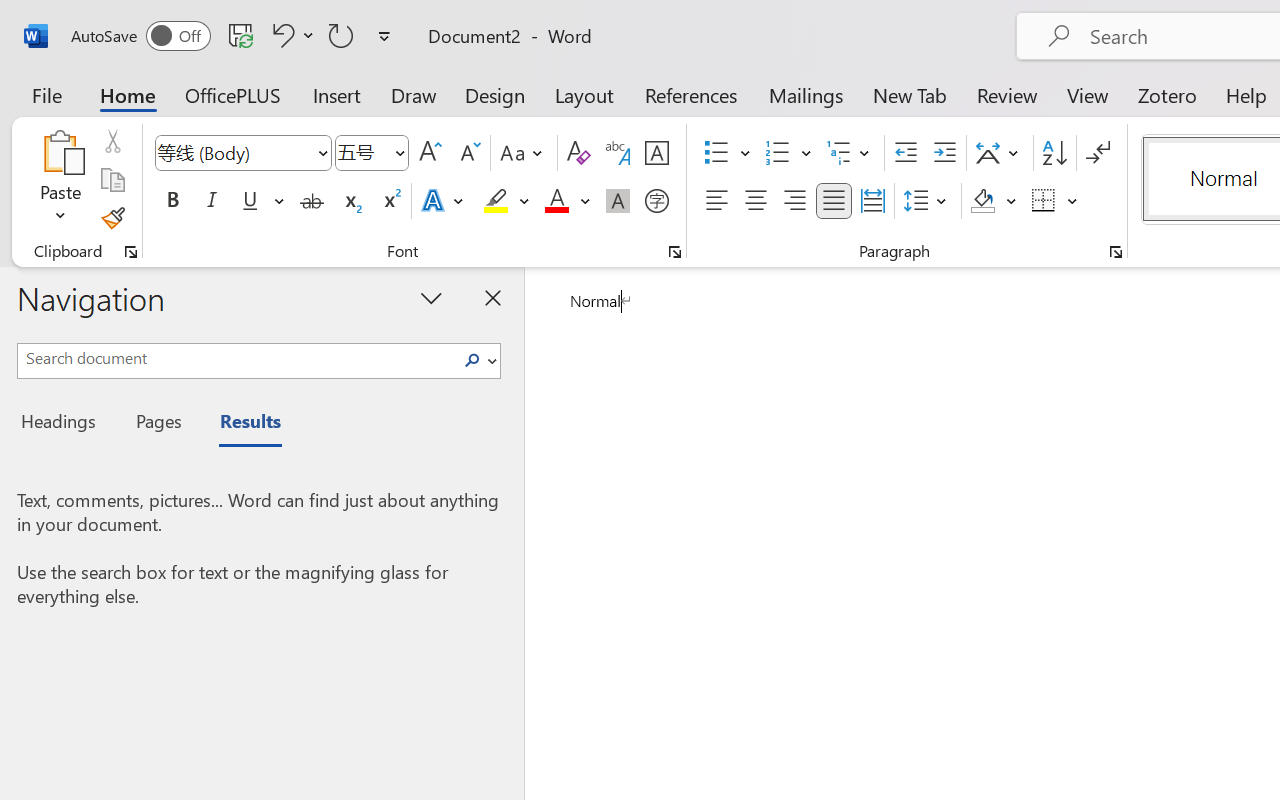  Describe the element at coordinates (872, 201) in the screenshot. I see `Distributed` at that location.